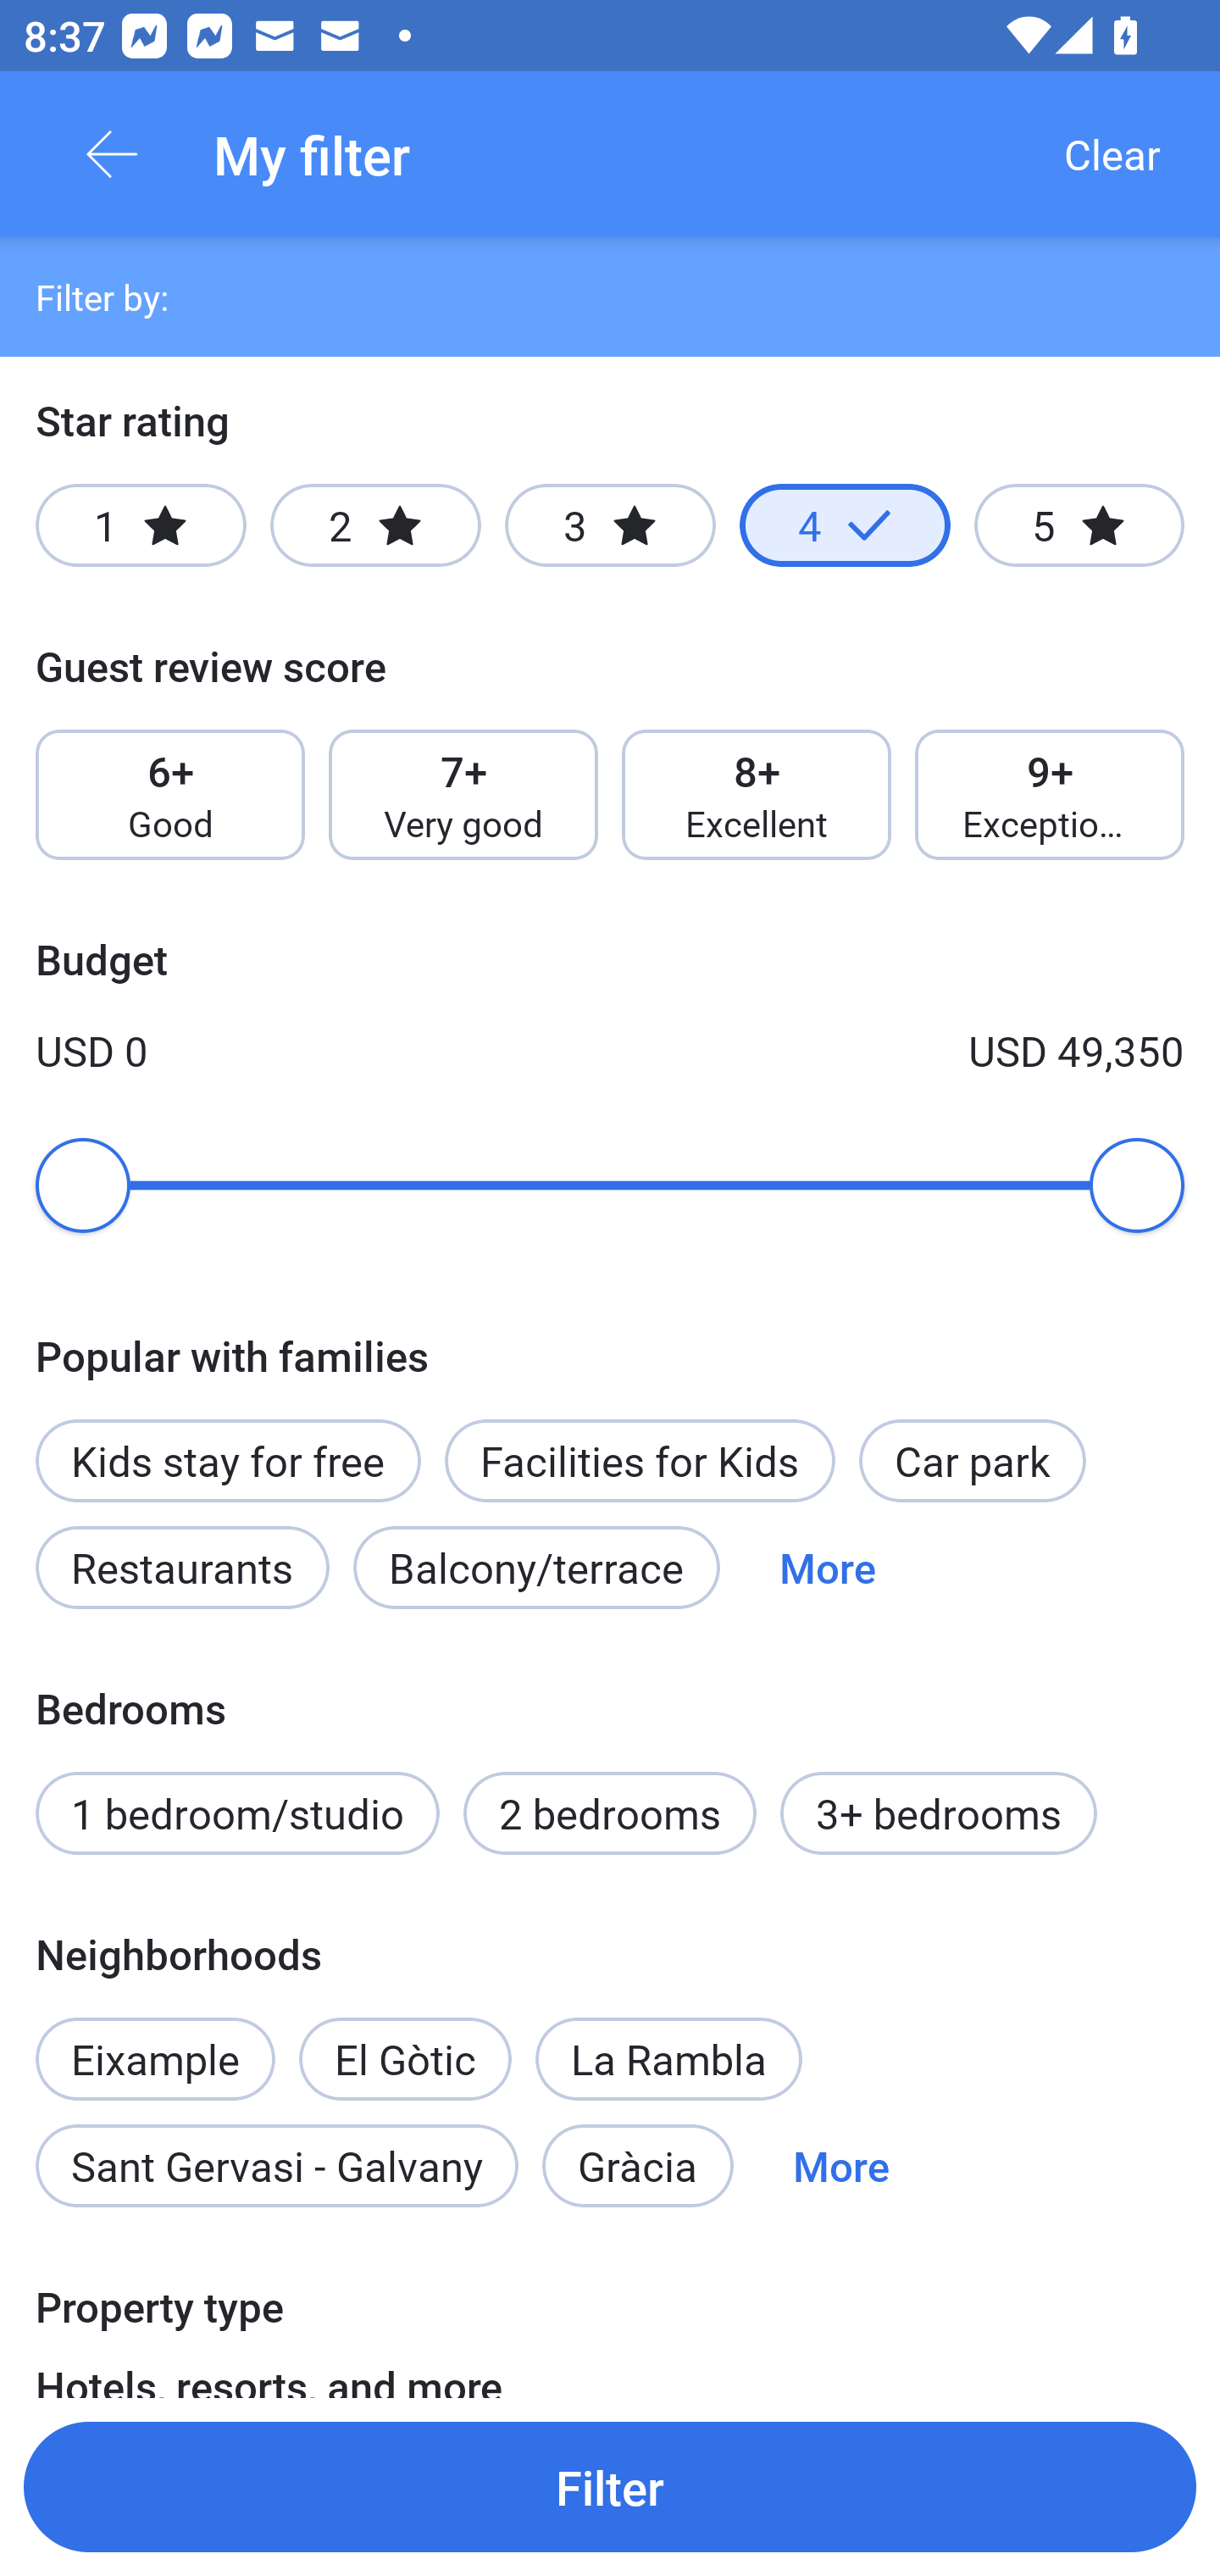 This screenshot has height=2576, width=1220. Describe the element at coordinates (637, 2164) in the screenshot. I see `Gràcia` at that location.